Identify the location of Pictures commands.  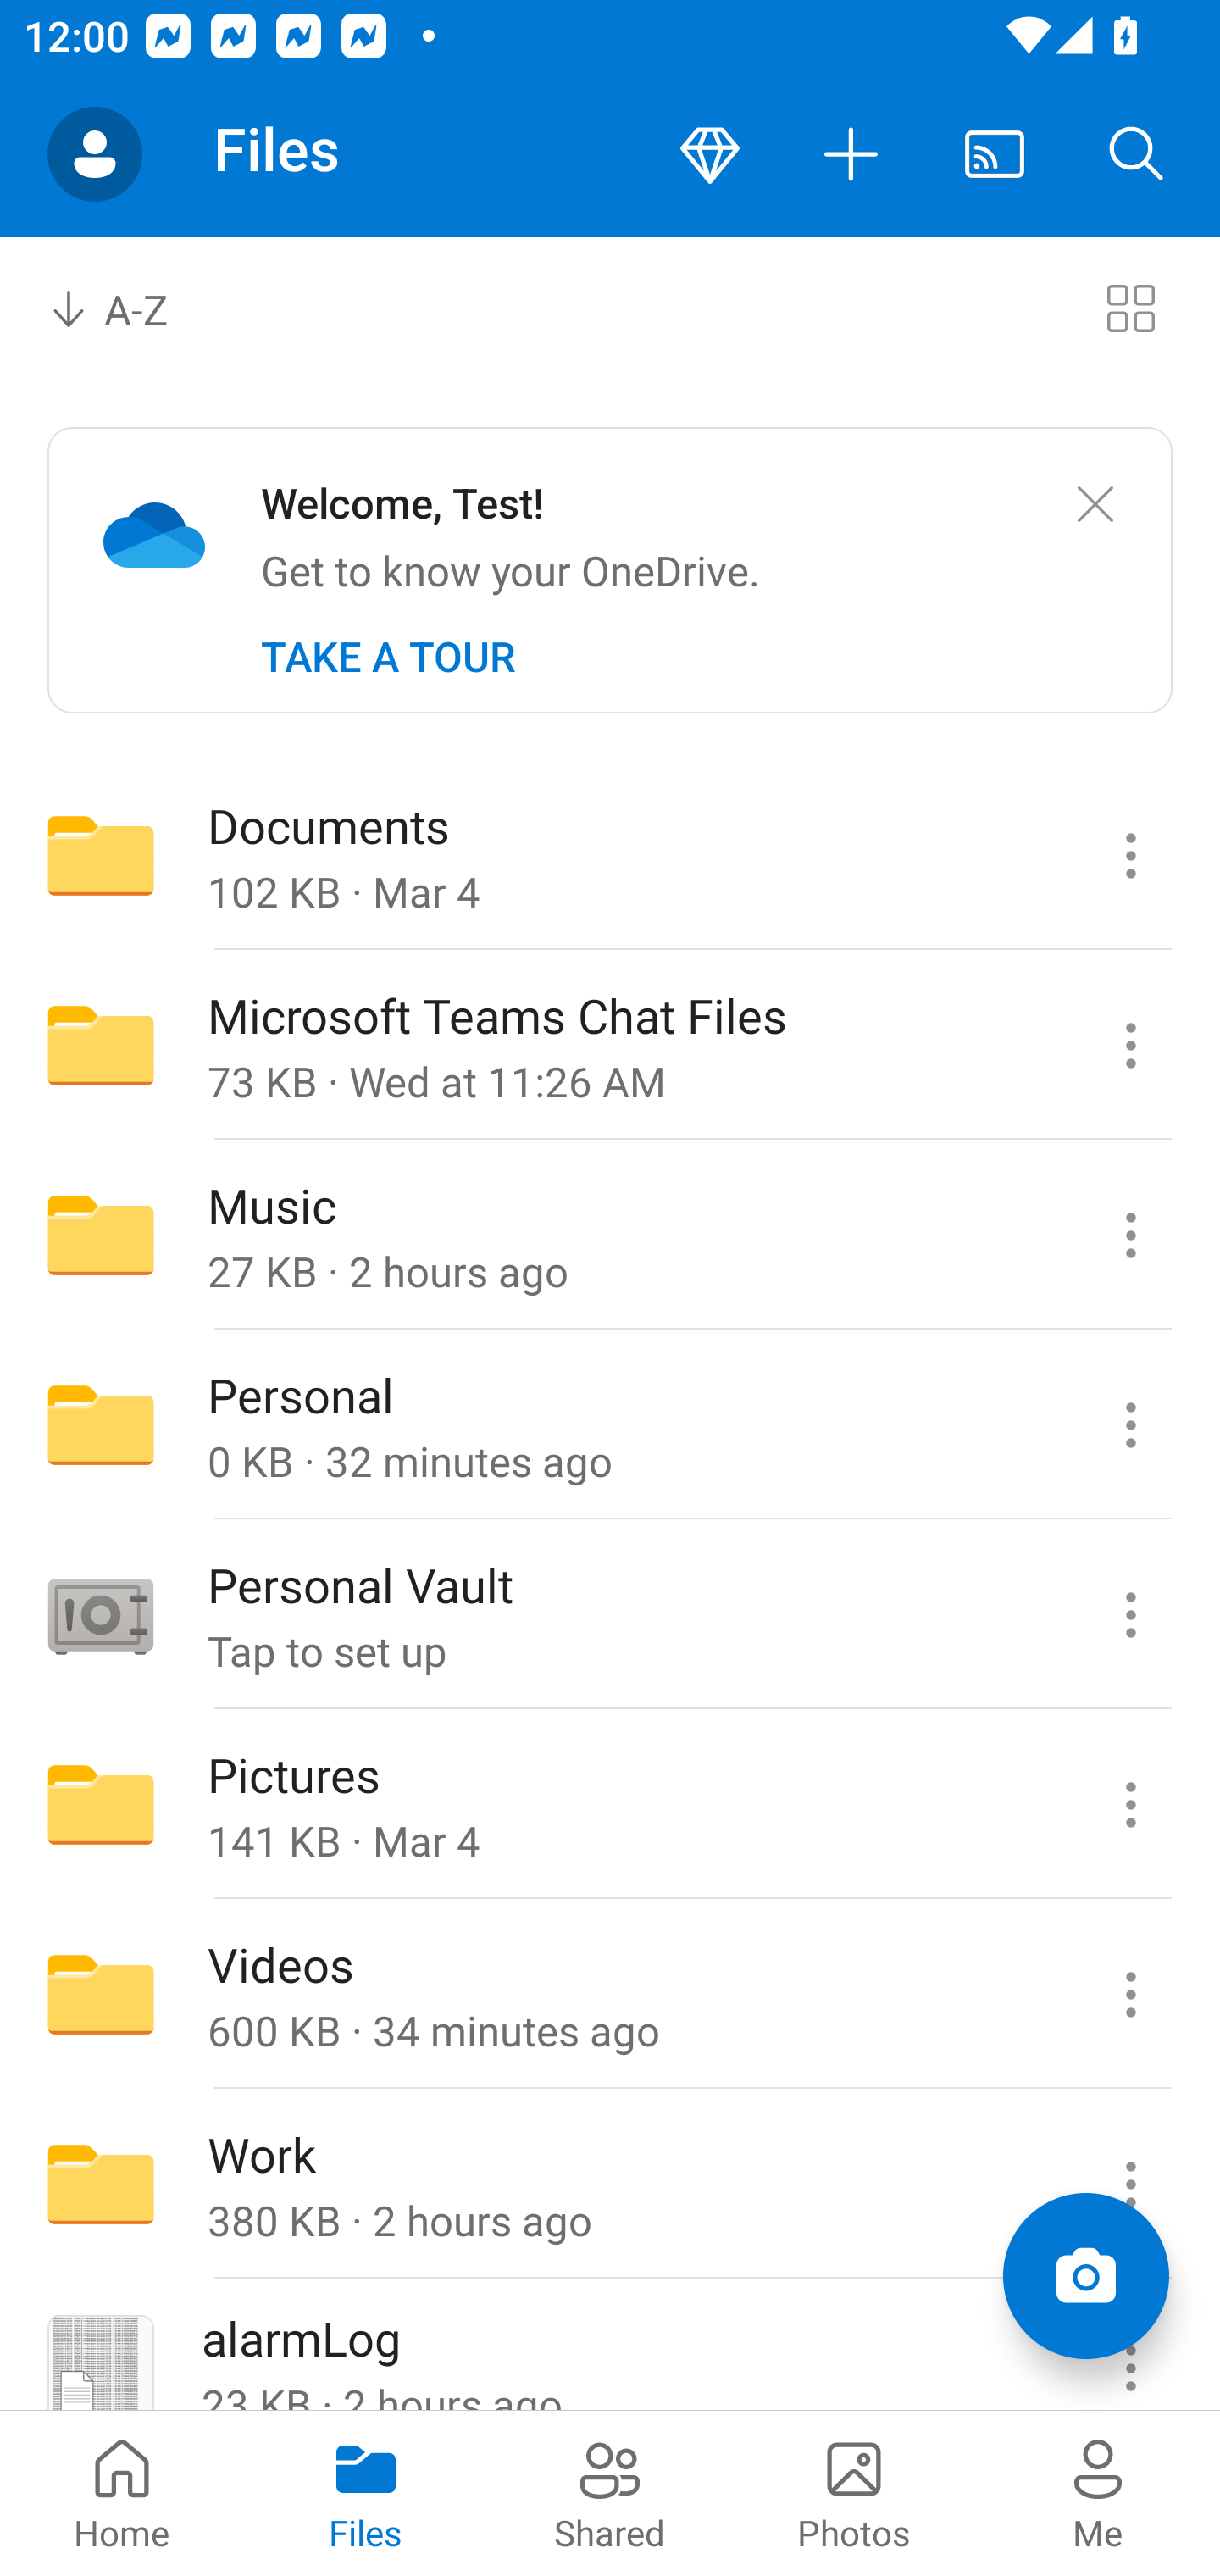
(1130, 1805).